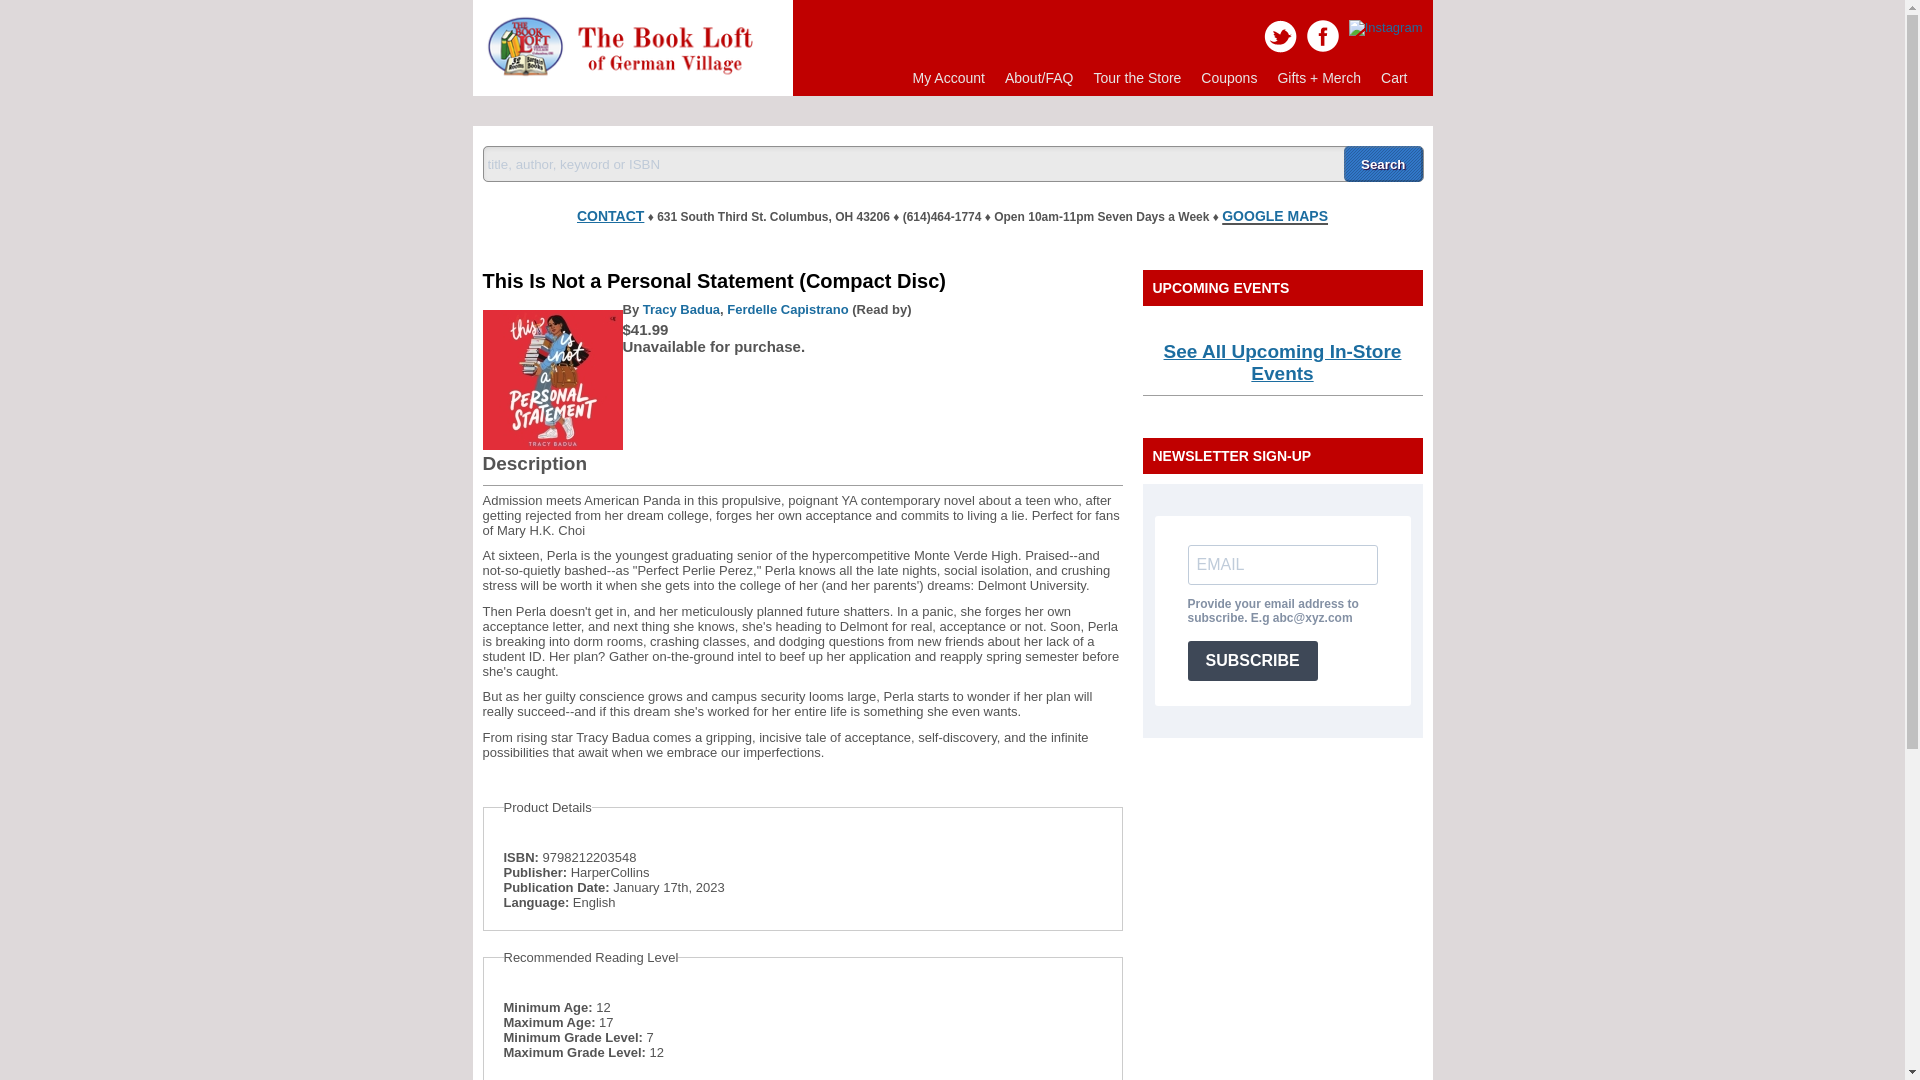  What do you see at coordinates (1383, 164) in the screenshot?
I see `Search` at bounding box center [1383, 164].